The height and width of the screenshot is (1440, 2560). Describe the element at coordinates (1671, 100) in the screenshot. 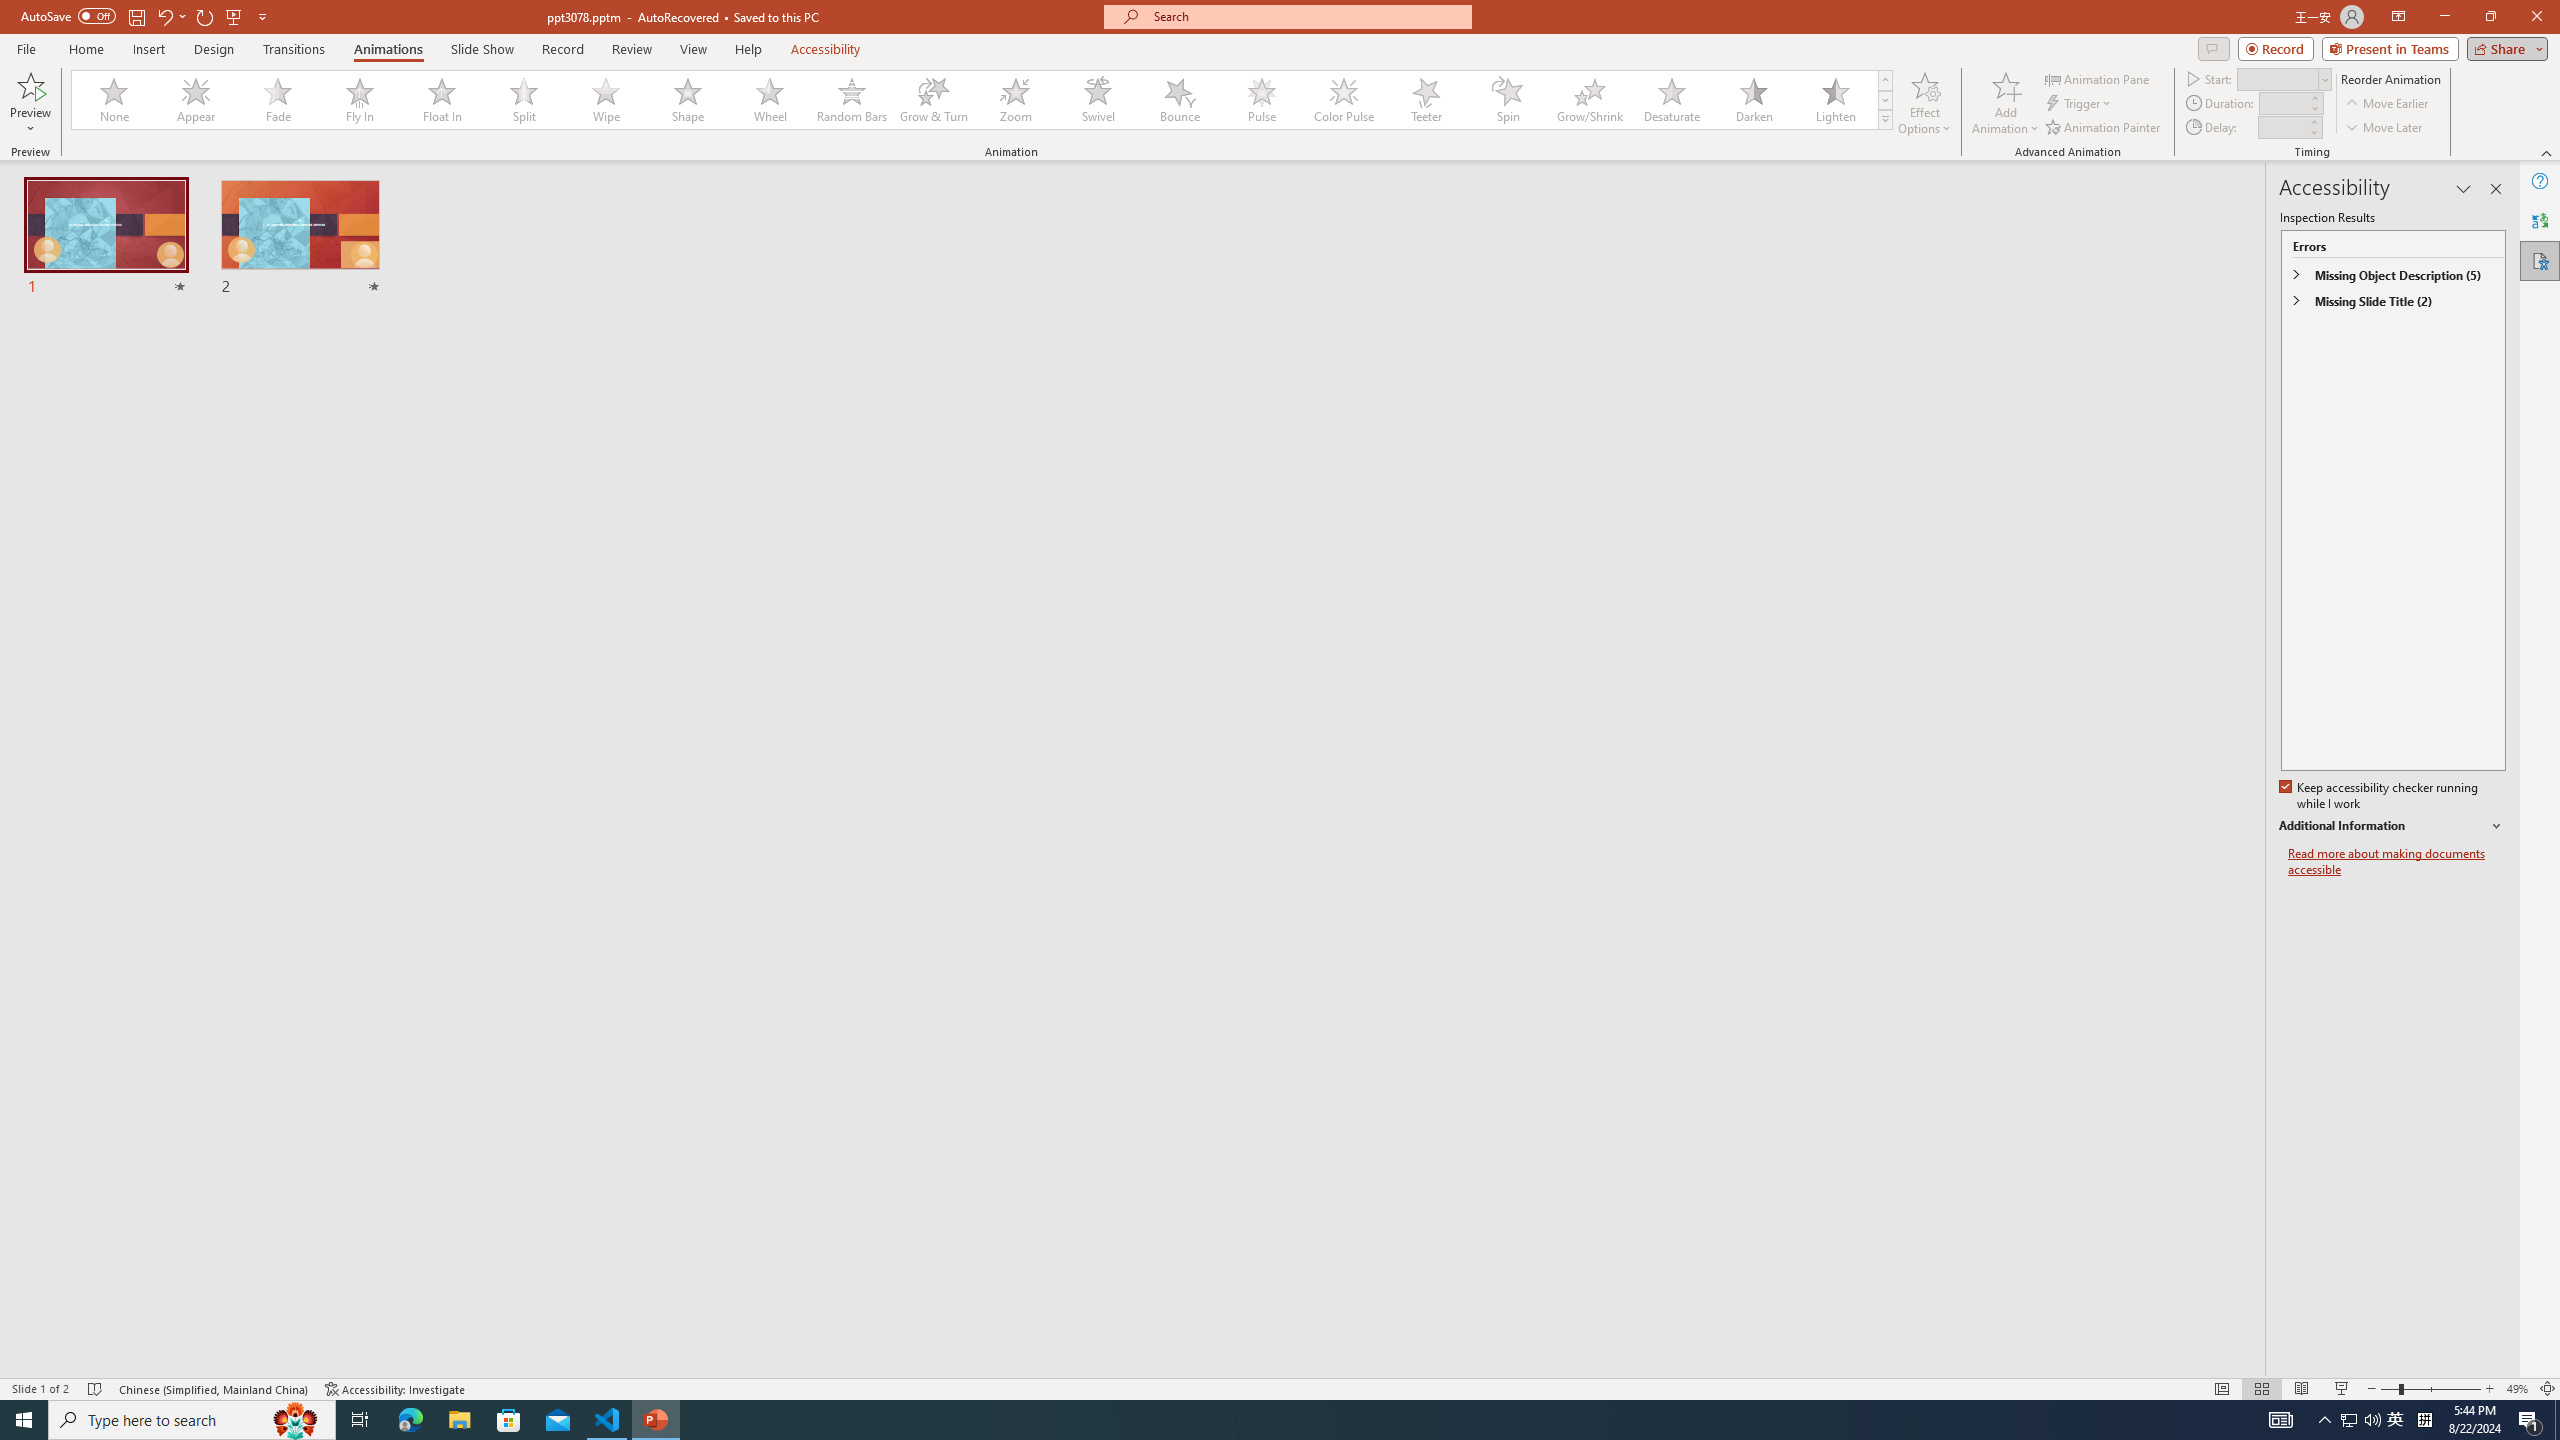

I see `Desaturate` at that location.